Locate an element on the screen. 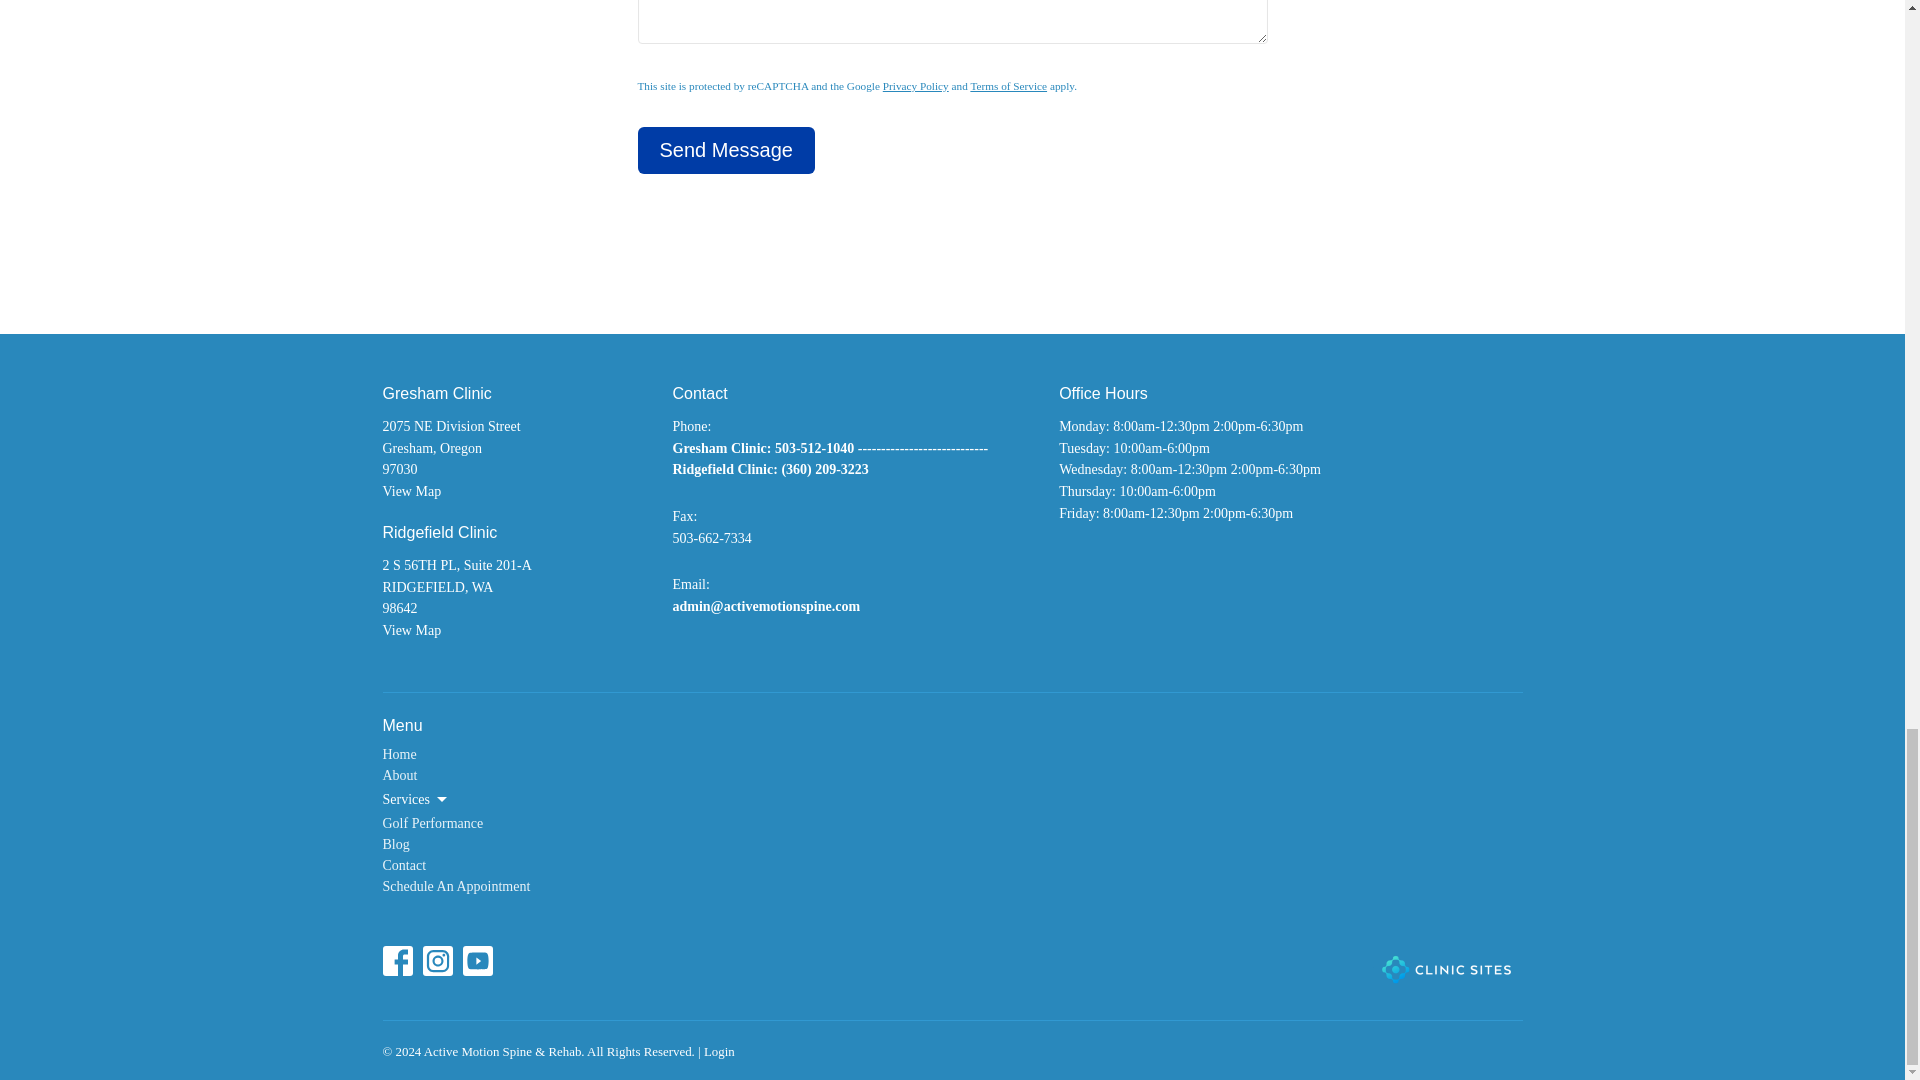 The image size is (1920, 1080). View Map is located at coordinates (412, 630).